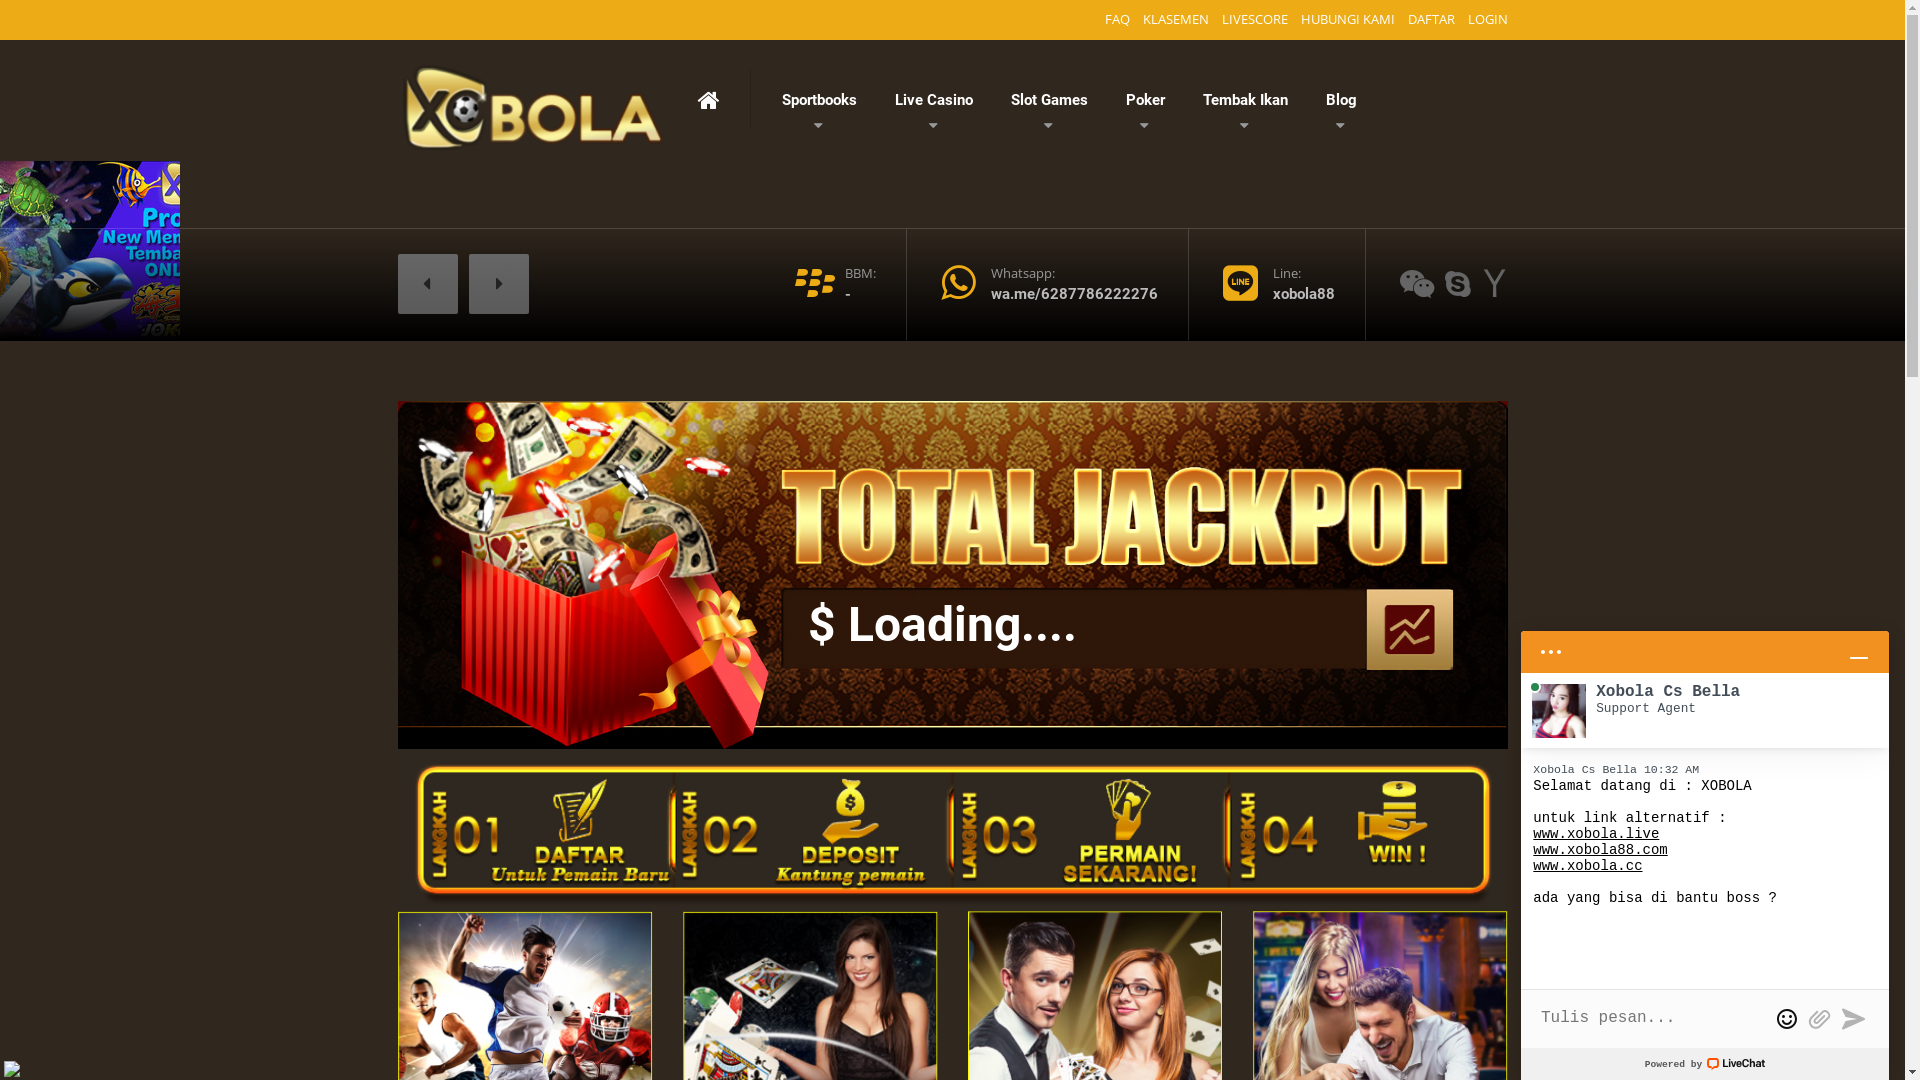 The height and width of the screenshot is (1080, 1920). What do you see at coordinates (1430, 20) in the screenshot?
I see `DAFTAR` at bounding box center [1430, 20].